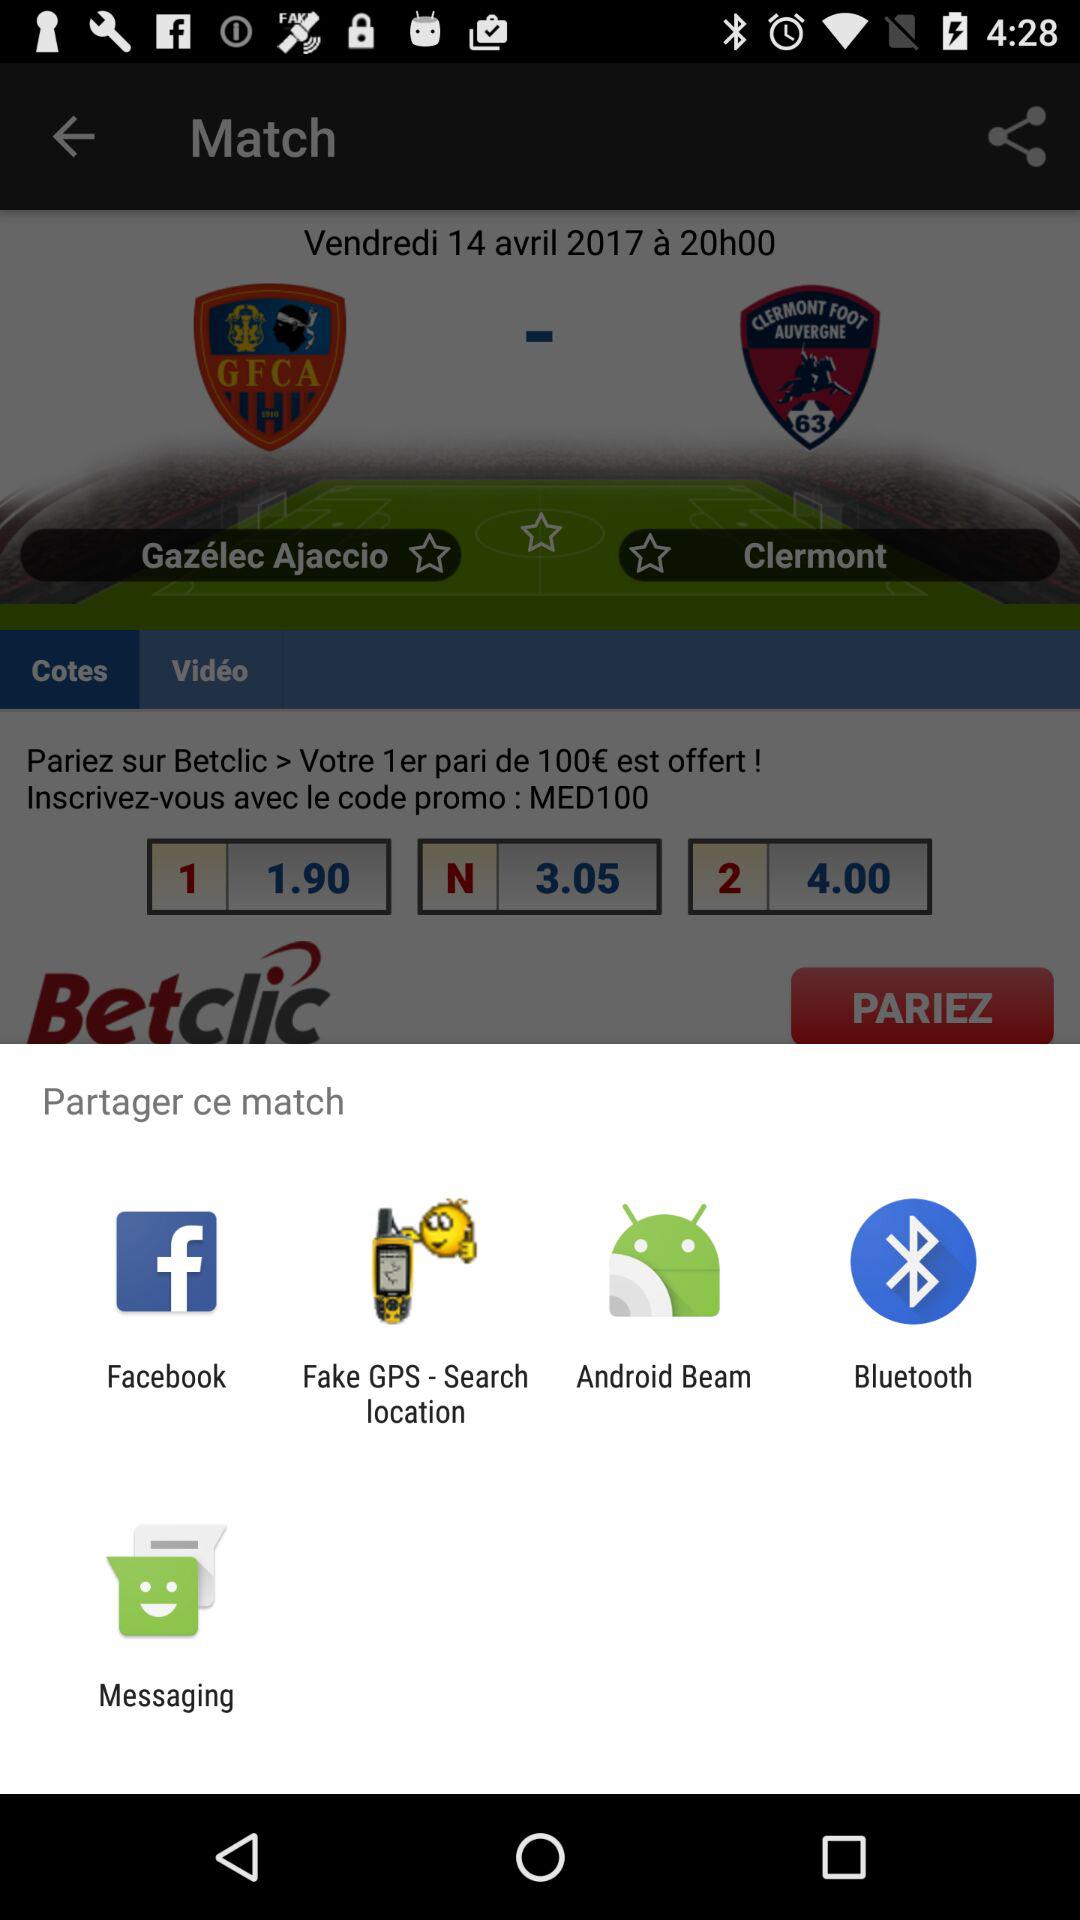 The width and height of the screenshot is (1080, 1920). Describe the element at coordinates (415, 1393) in the screenshot. I see `scroll until fake gps search item` at that location.